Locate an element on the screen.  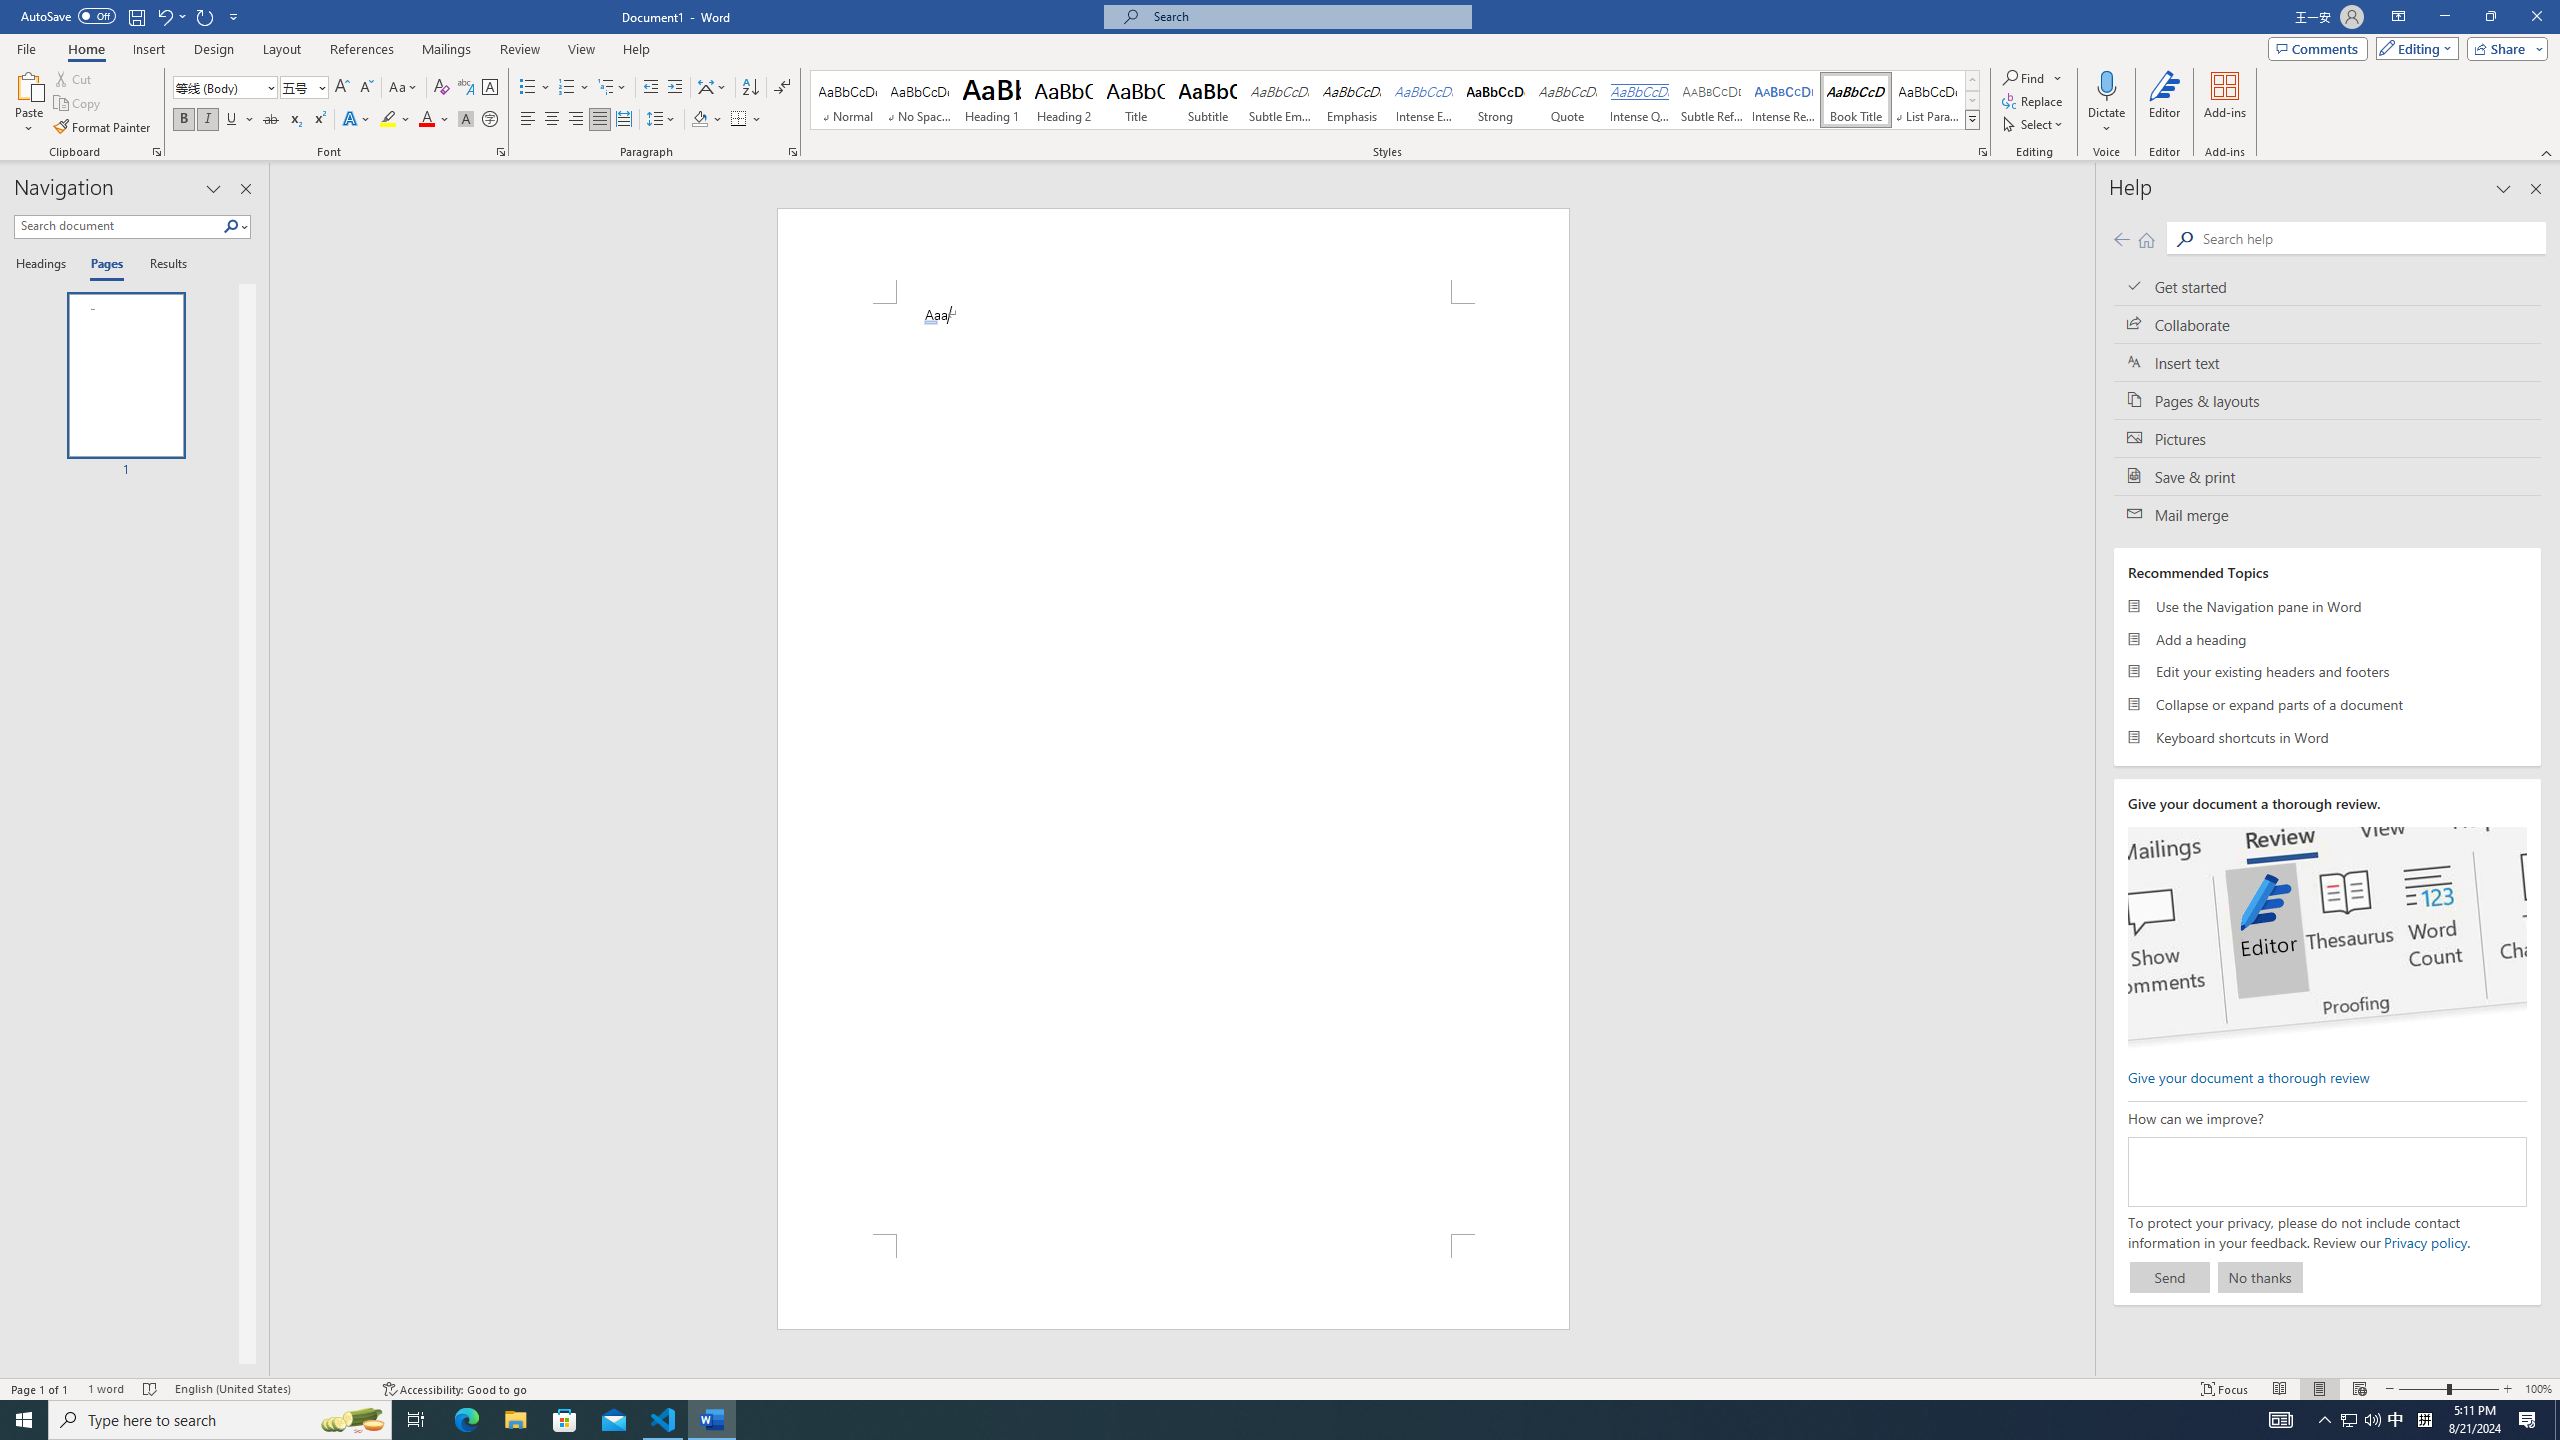
Select is located at coordinates (2035, 124).